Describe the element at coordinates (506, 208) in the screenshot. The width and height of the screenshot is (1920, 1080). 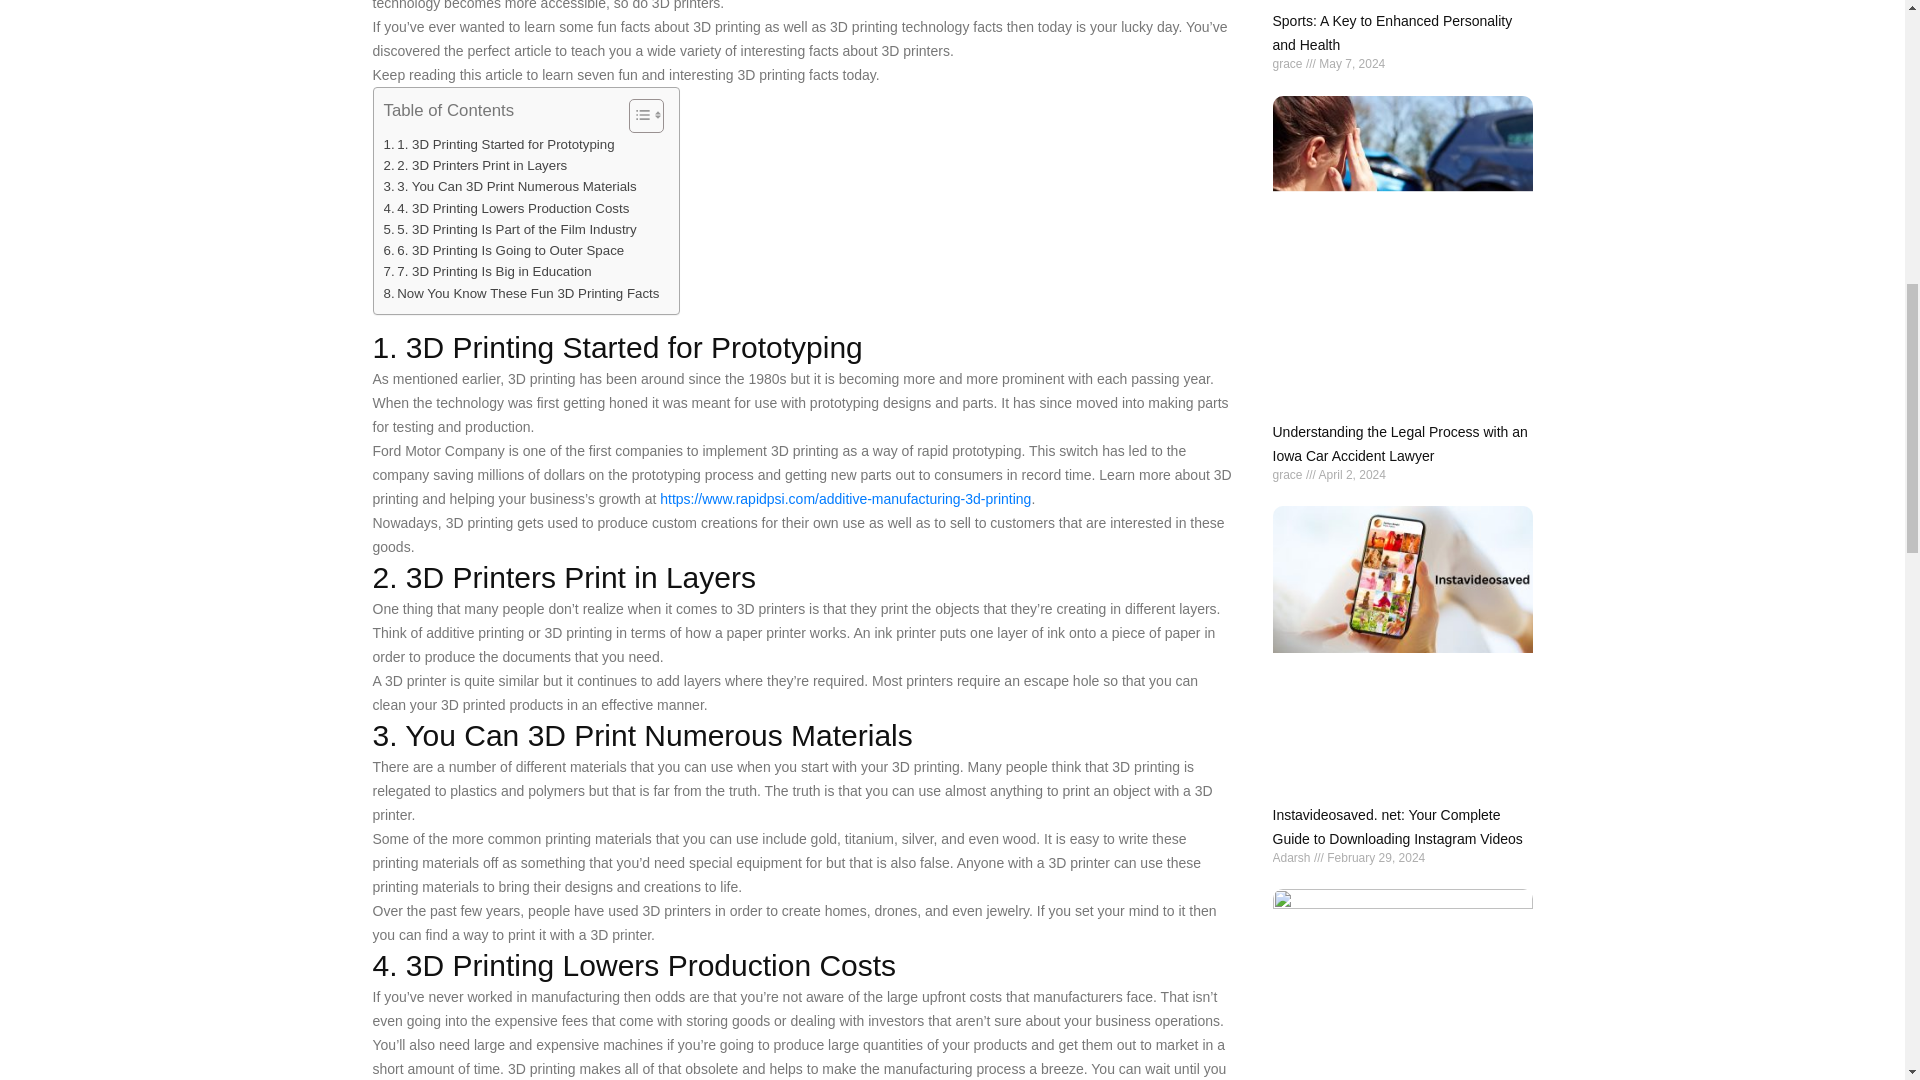
I see `4. 3D Printing Lowers Production Costs` at that location.